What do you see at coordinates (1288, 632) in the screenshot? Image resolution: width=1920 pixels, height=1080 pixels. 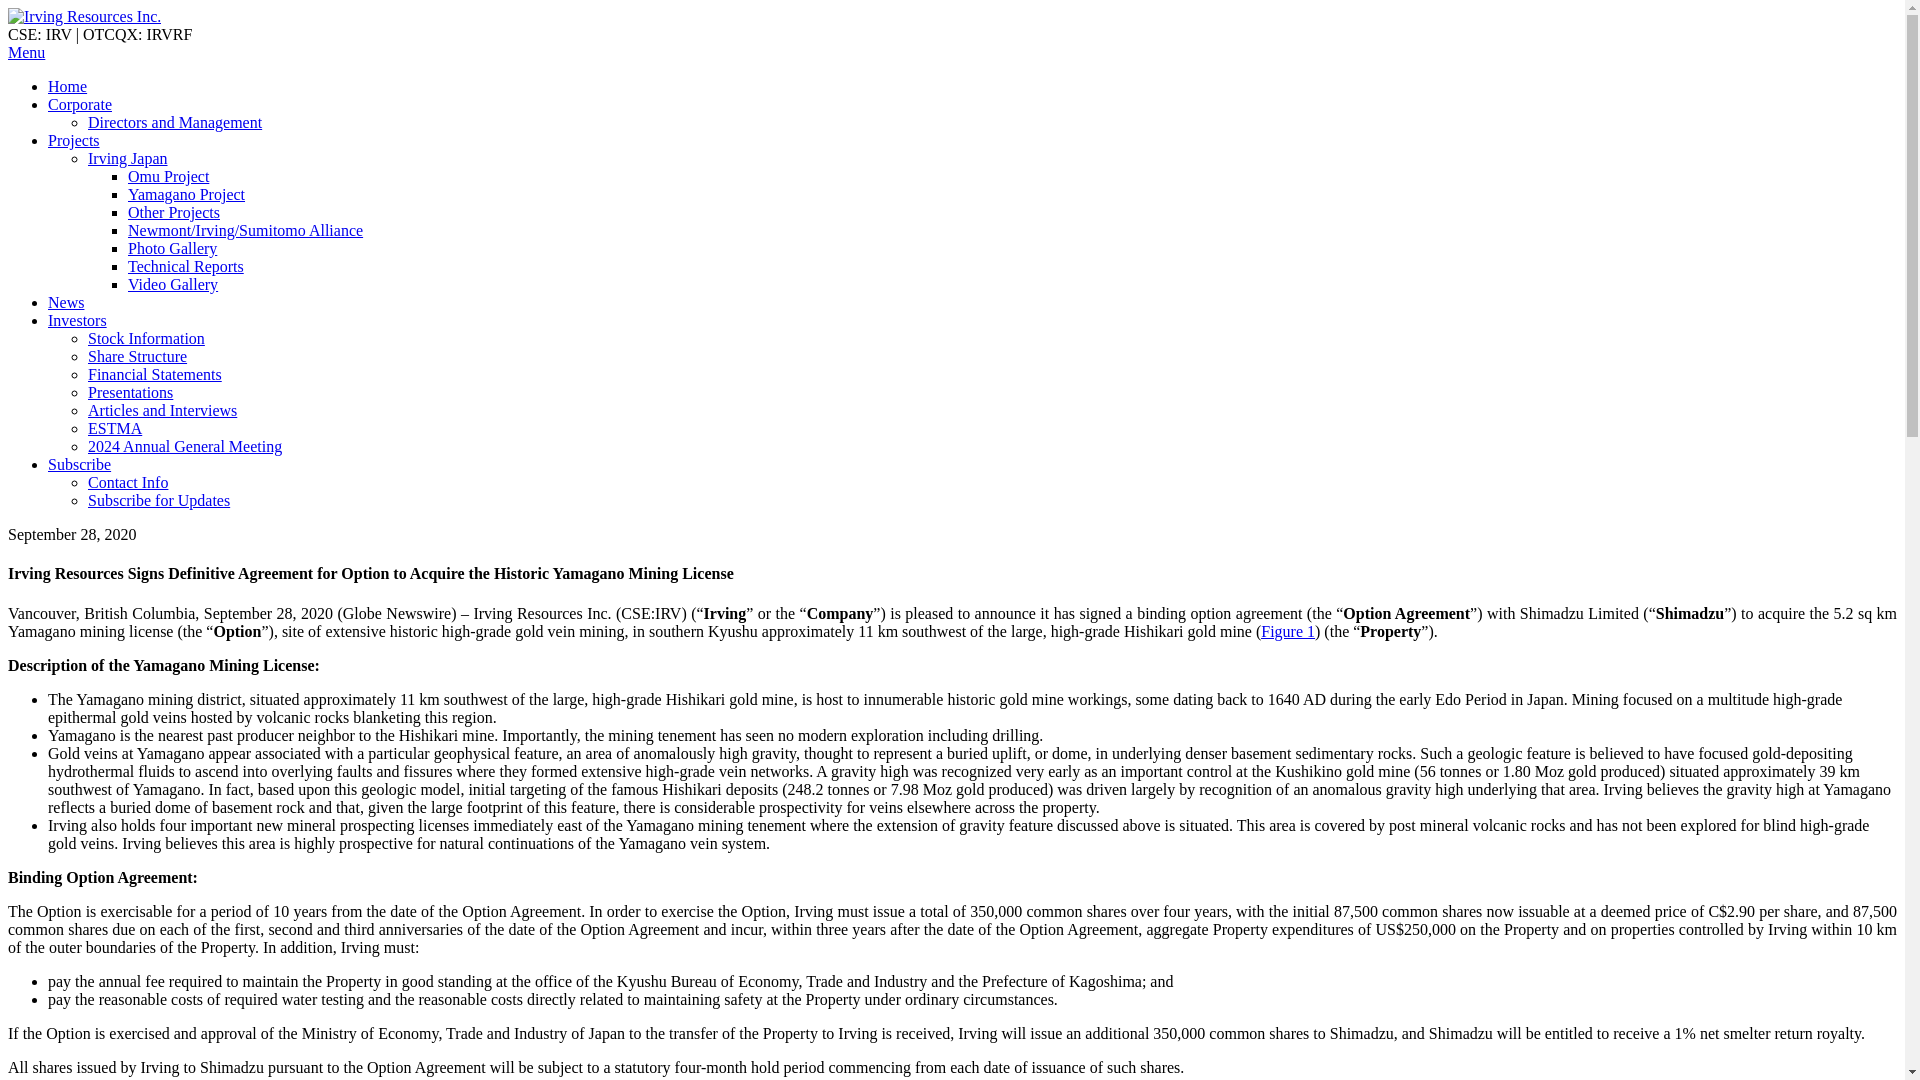 I see `Figure 1` at bounding box center [1288, 632].